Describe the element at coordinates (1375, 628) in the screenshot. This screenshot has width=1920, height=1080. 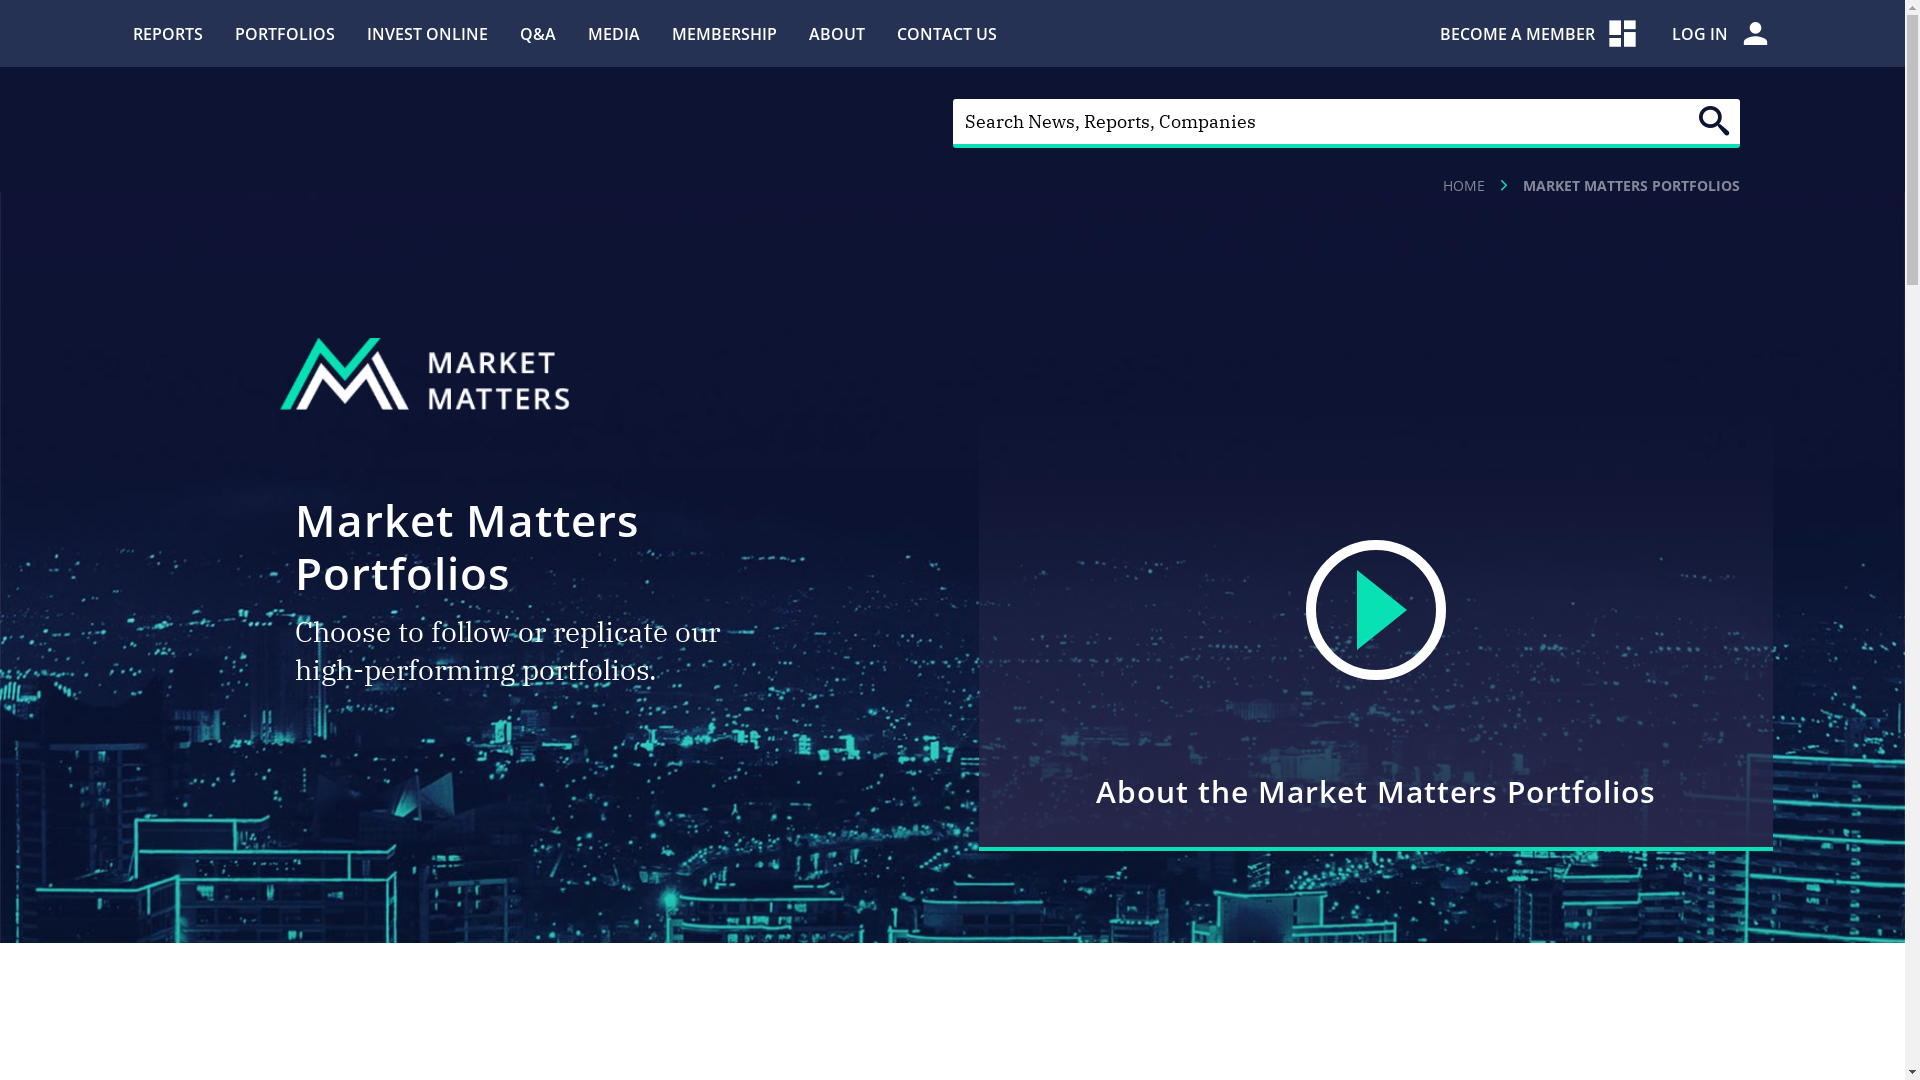
I see `About the Market Matters Portfolios` at that location.